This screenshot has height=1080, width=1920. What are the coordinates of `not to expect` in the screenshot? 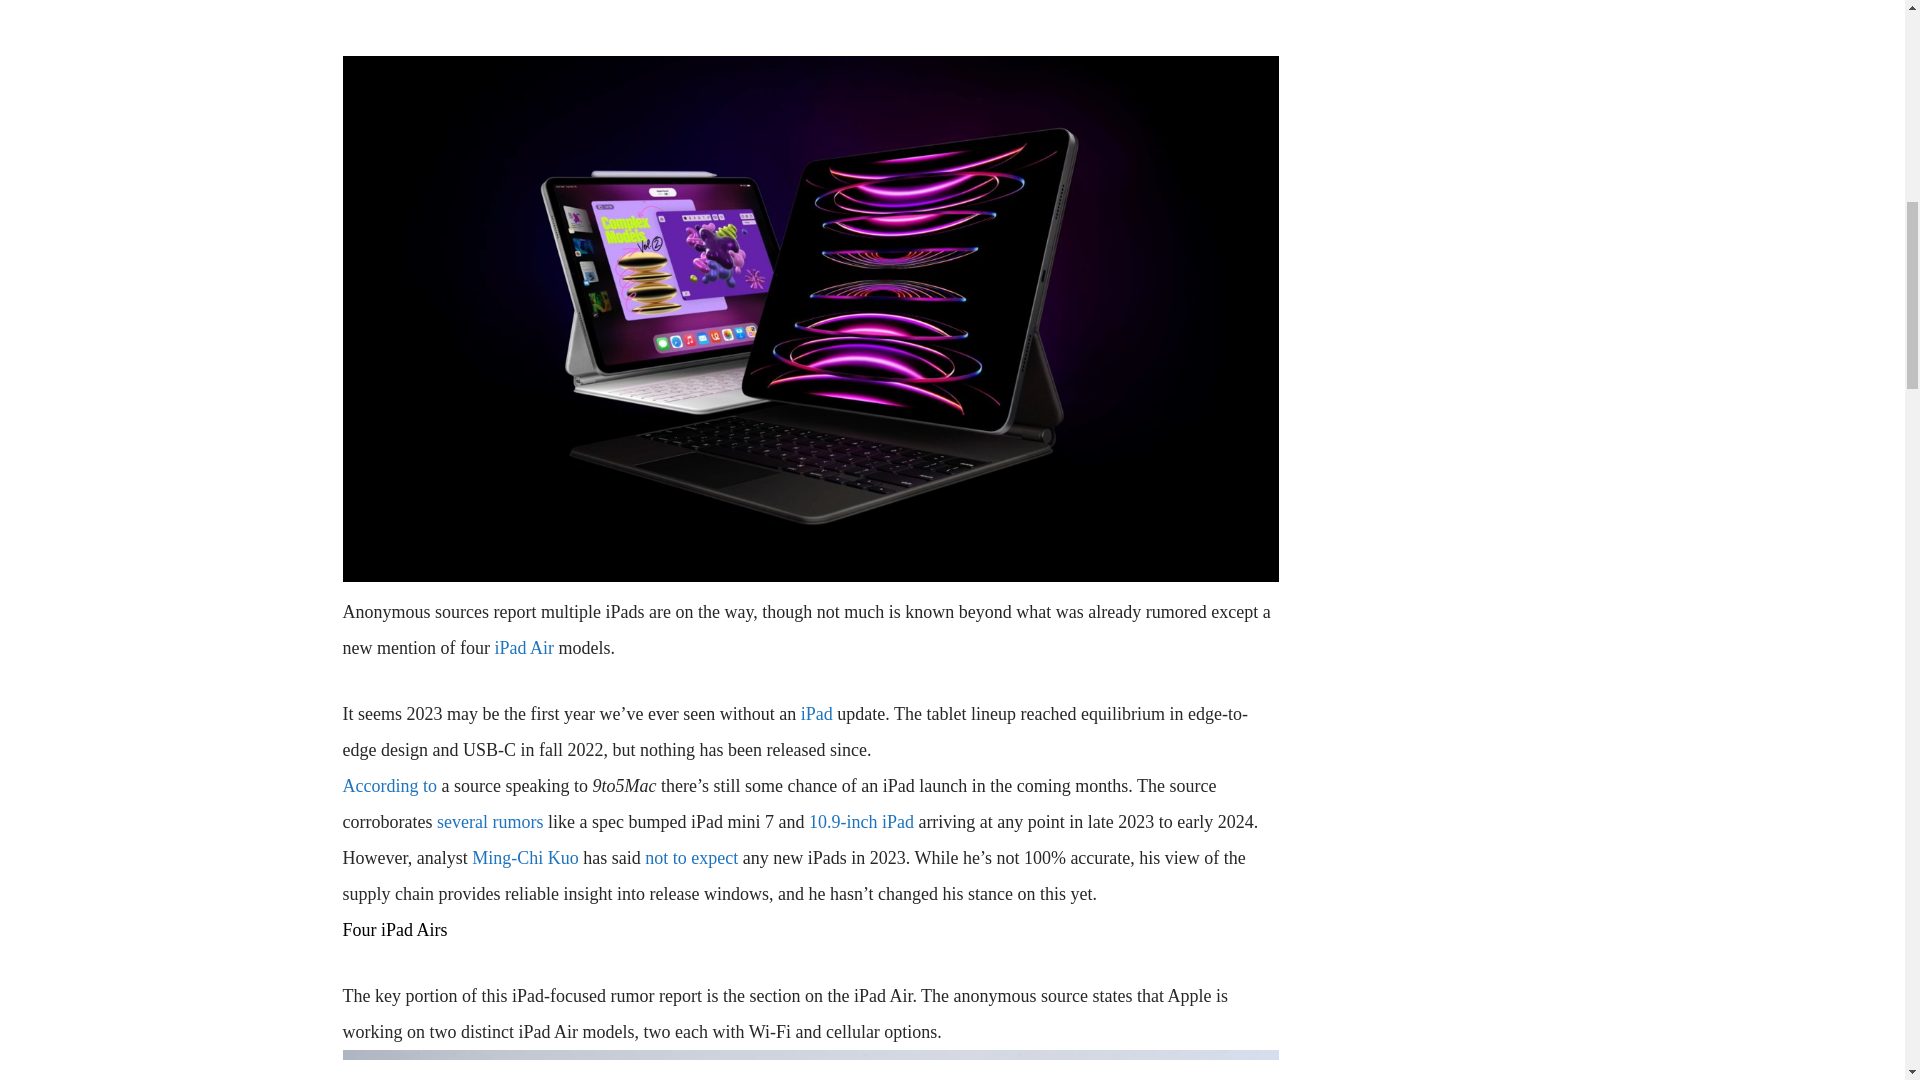 It's located at (691, 858).